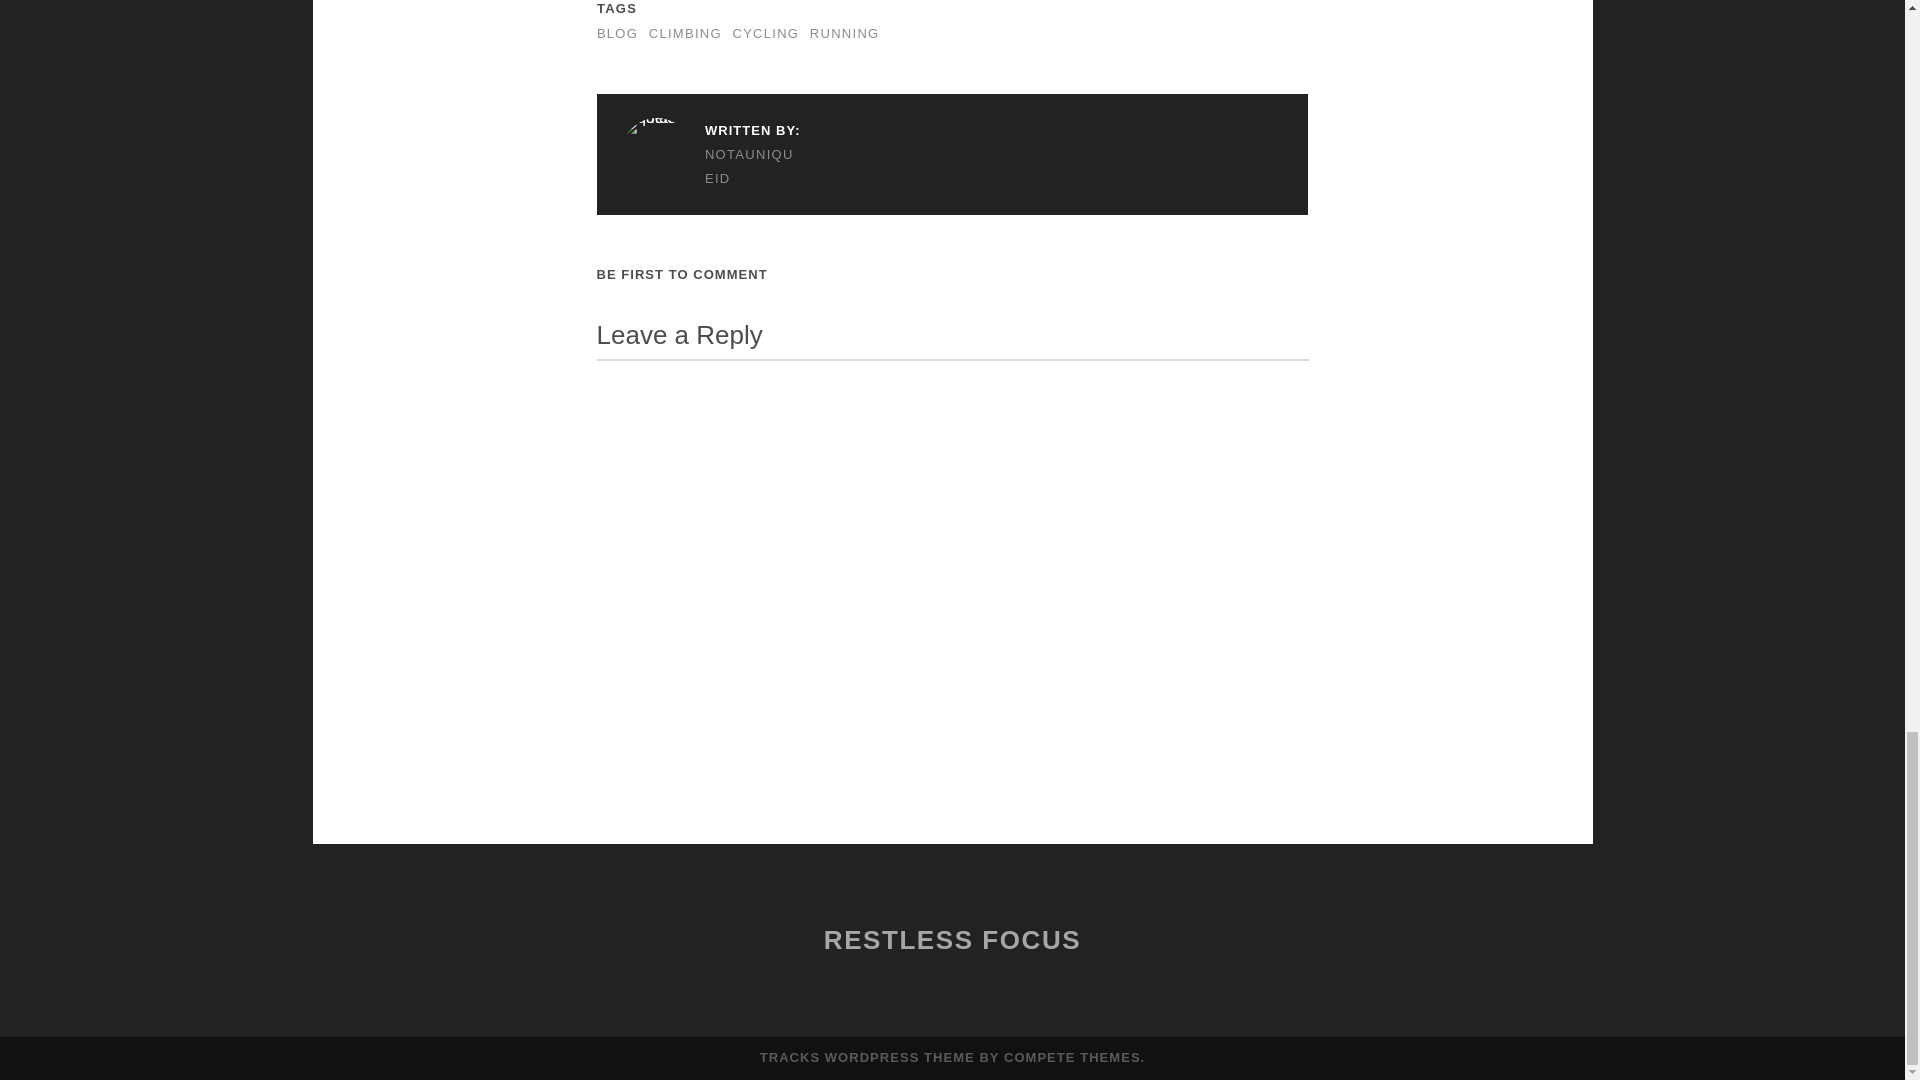  I want to click on TRACKS WORDPRESS THEME, so click(868, 1056).